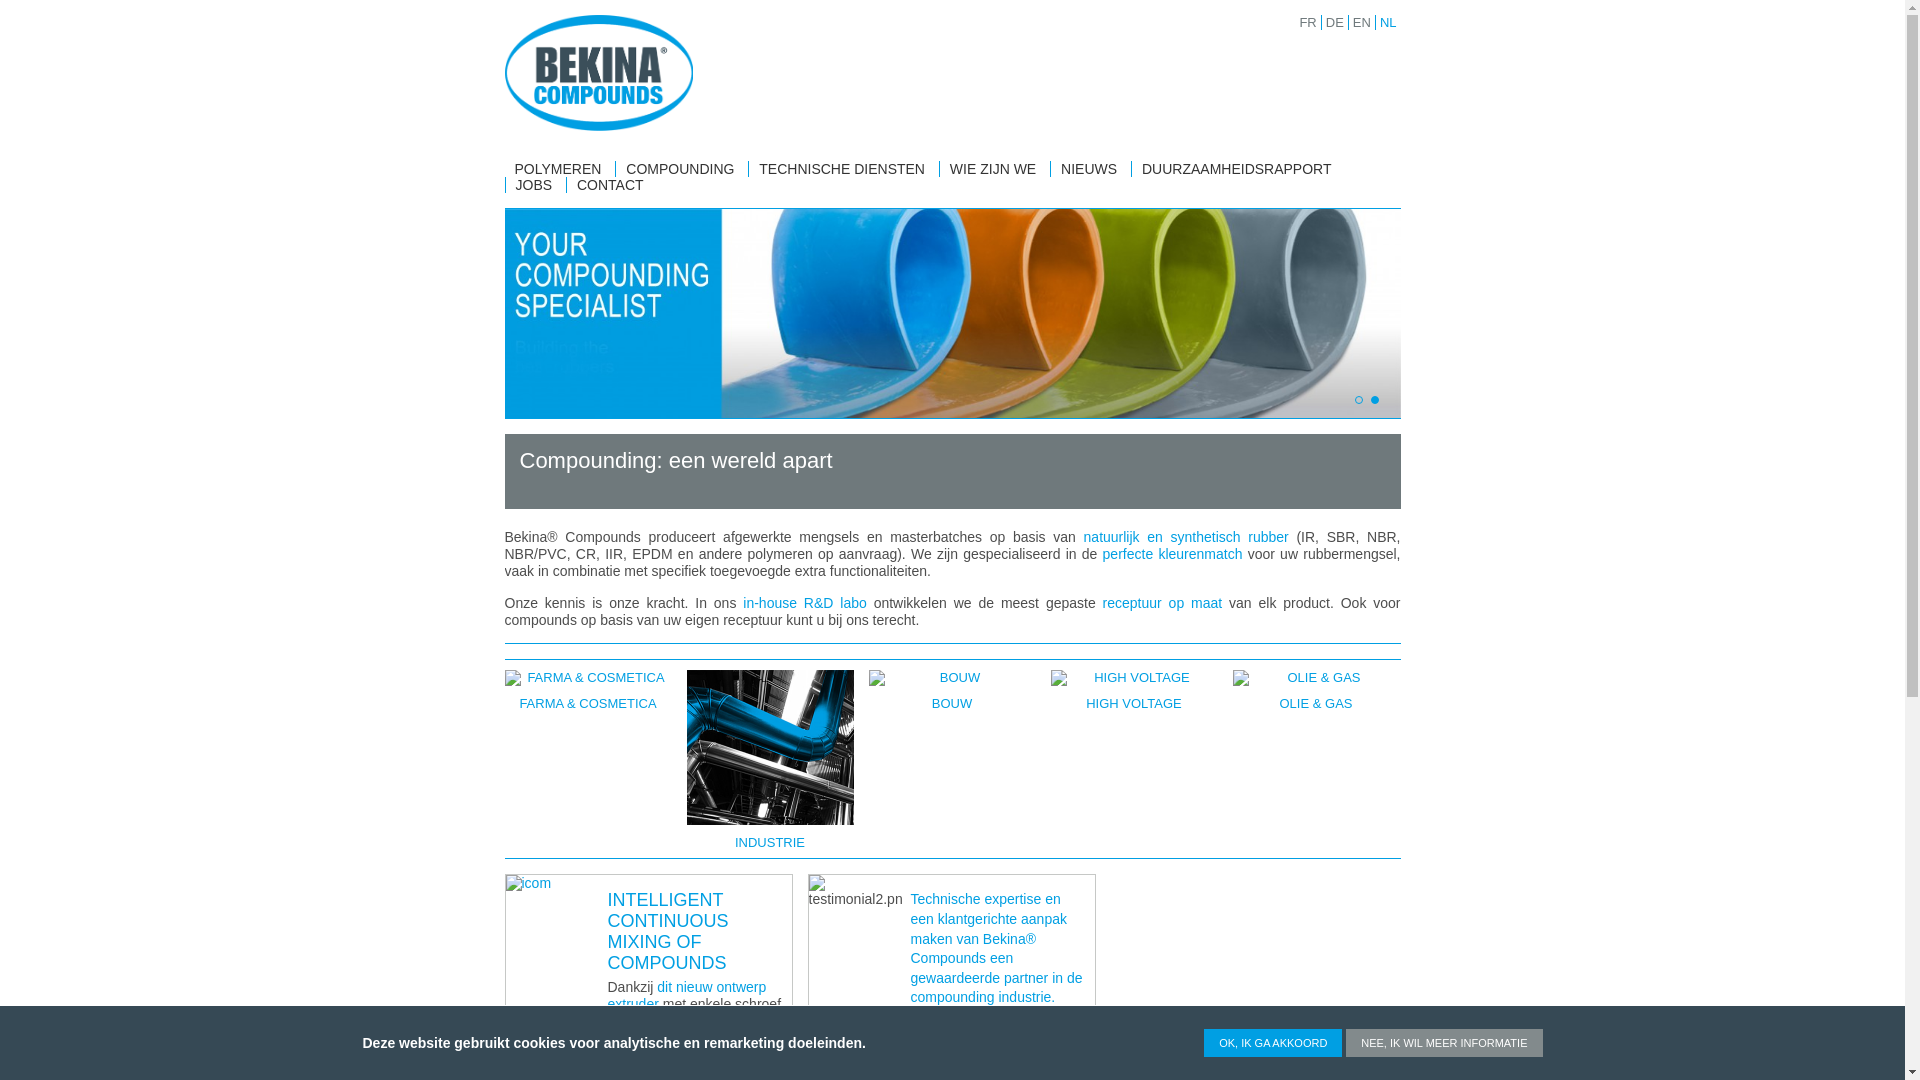  Describe the element at coordinates (1359, 400) in the screenshot. I see `1` at that location.